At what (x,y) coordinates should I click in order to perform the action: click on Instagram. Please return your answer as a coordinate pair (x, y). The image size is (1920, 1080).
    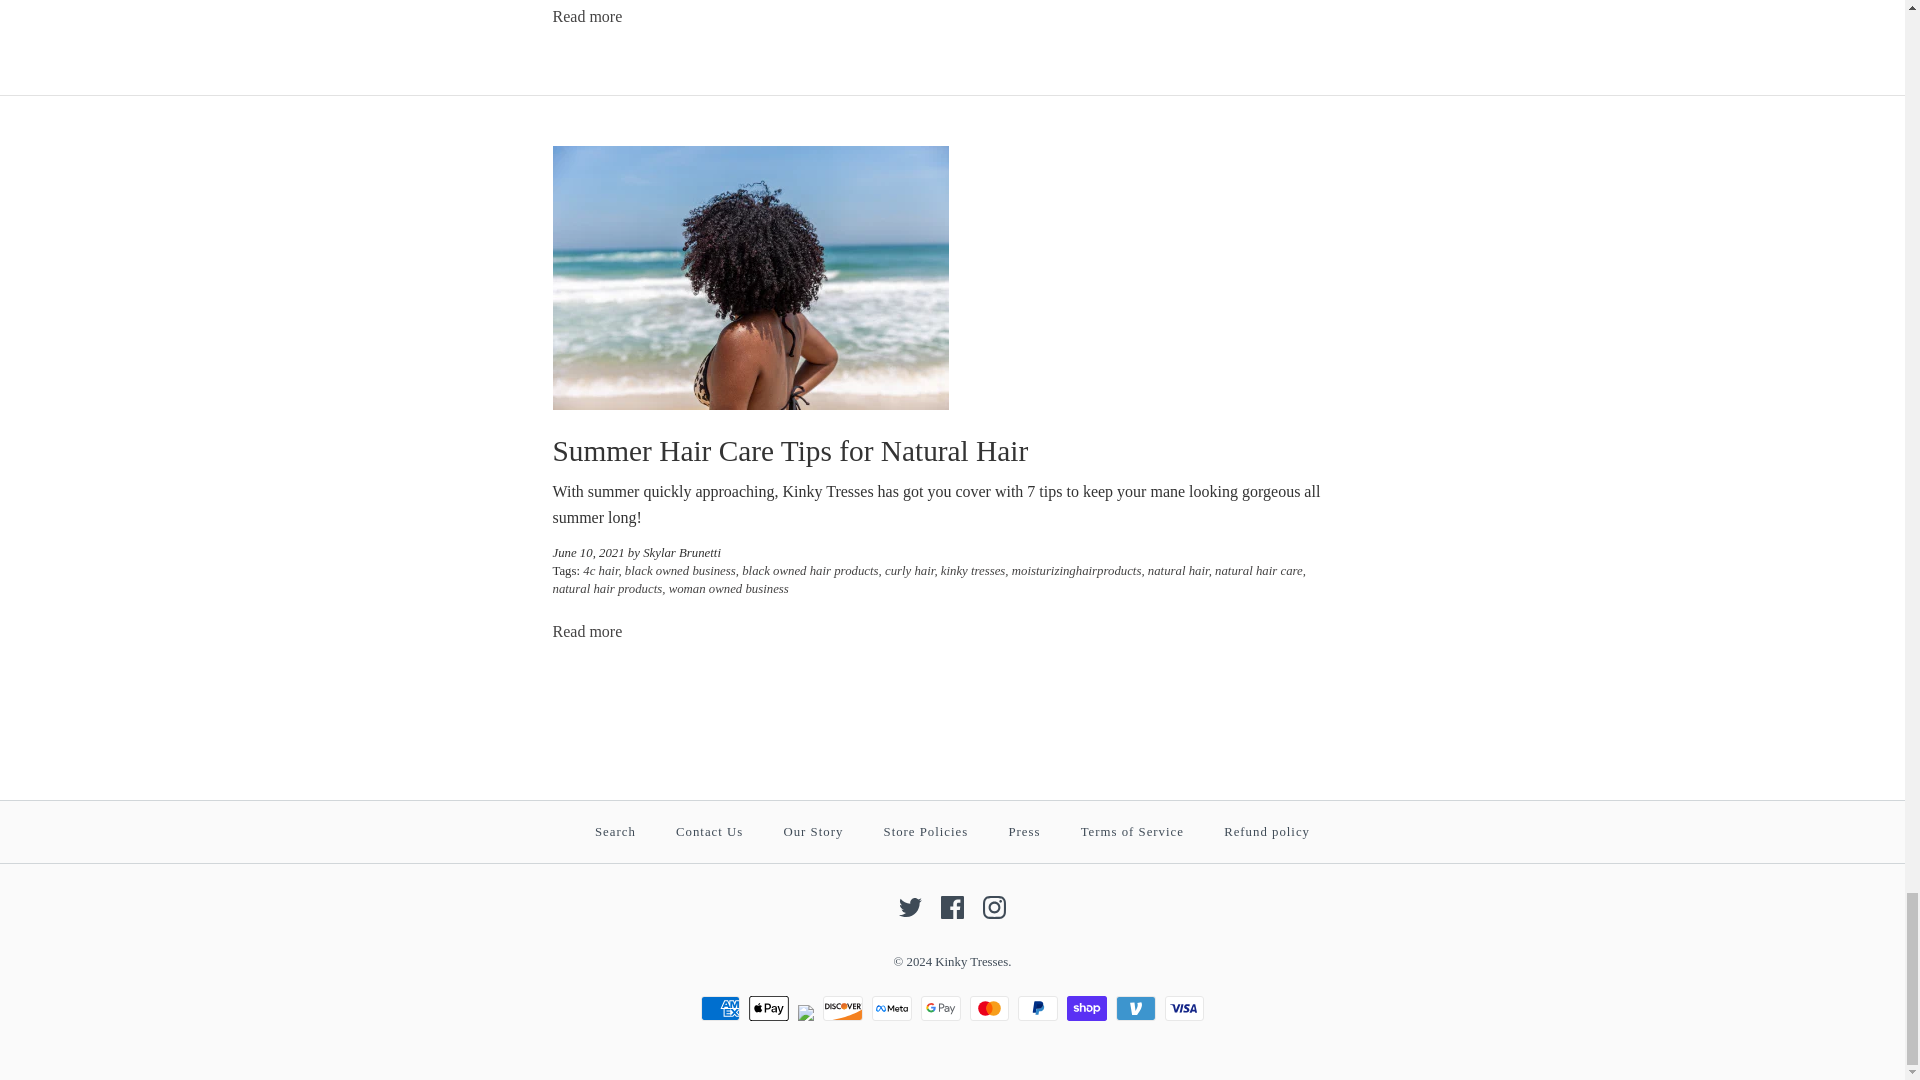
    Looking at the image, I should click on (994, 908).